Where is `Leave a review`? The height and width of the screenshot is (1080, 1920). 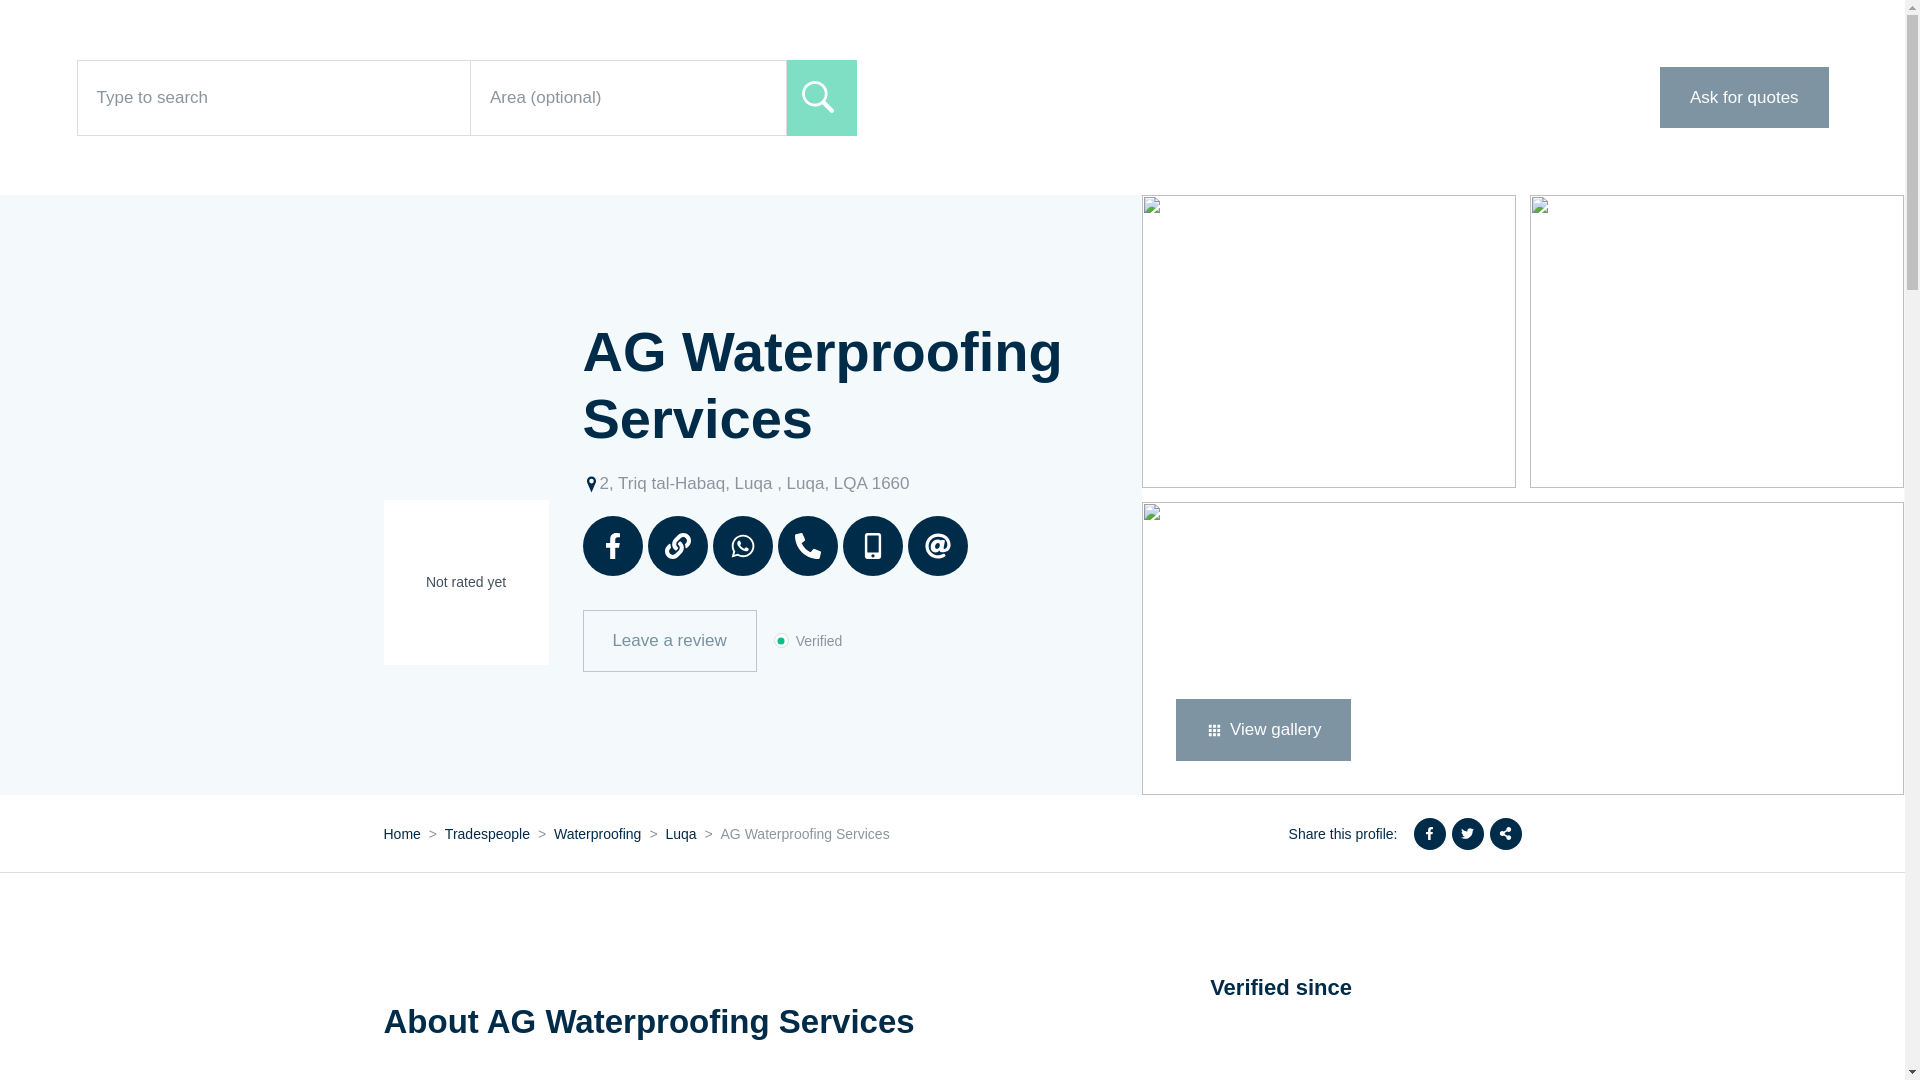
Leave a review is located at coordinates (668, 640).